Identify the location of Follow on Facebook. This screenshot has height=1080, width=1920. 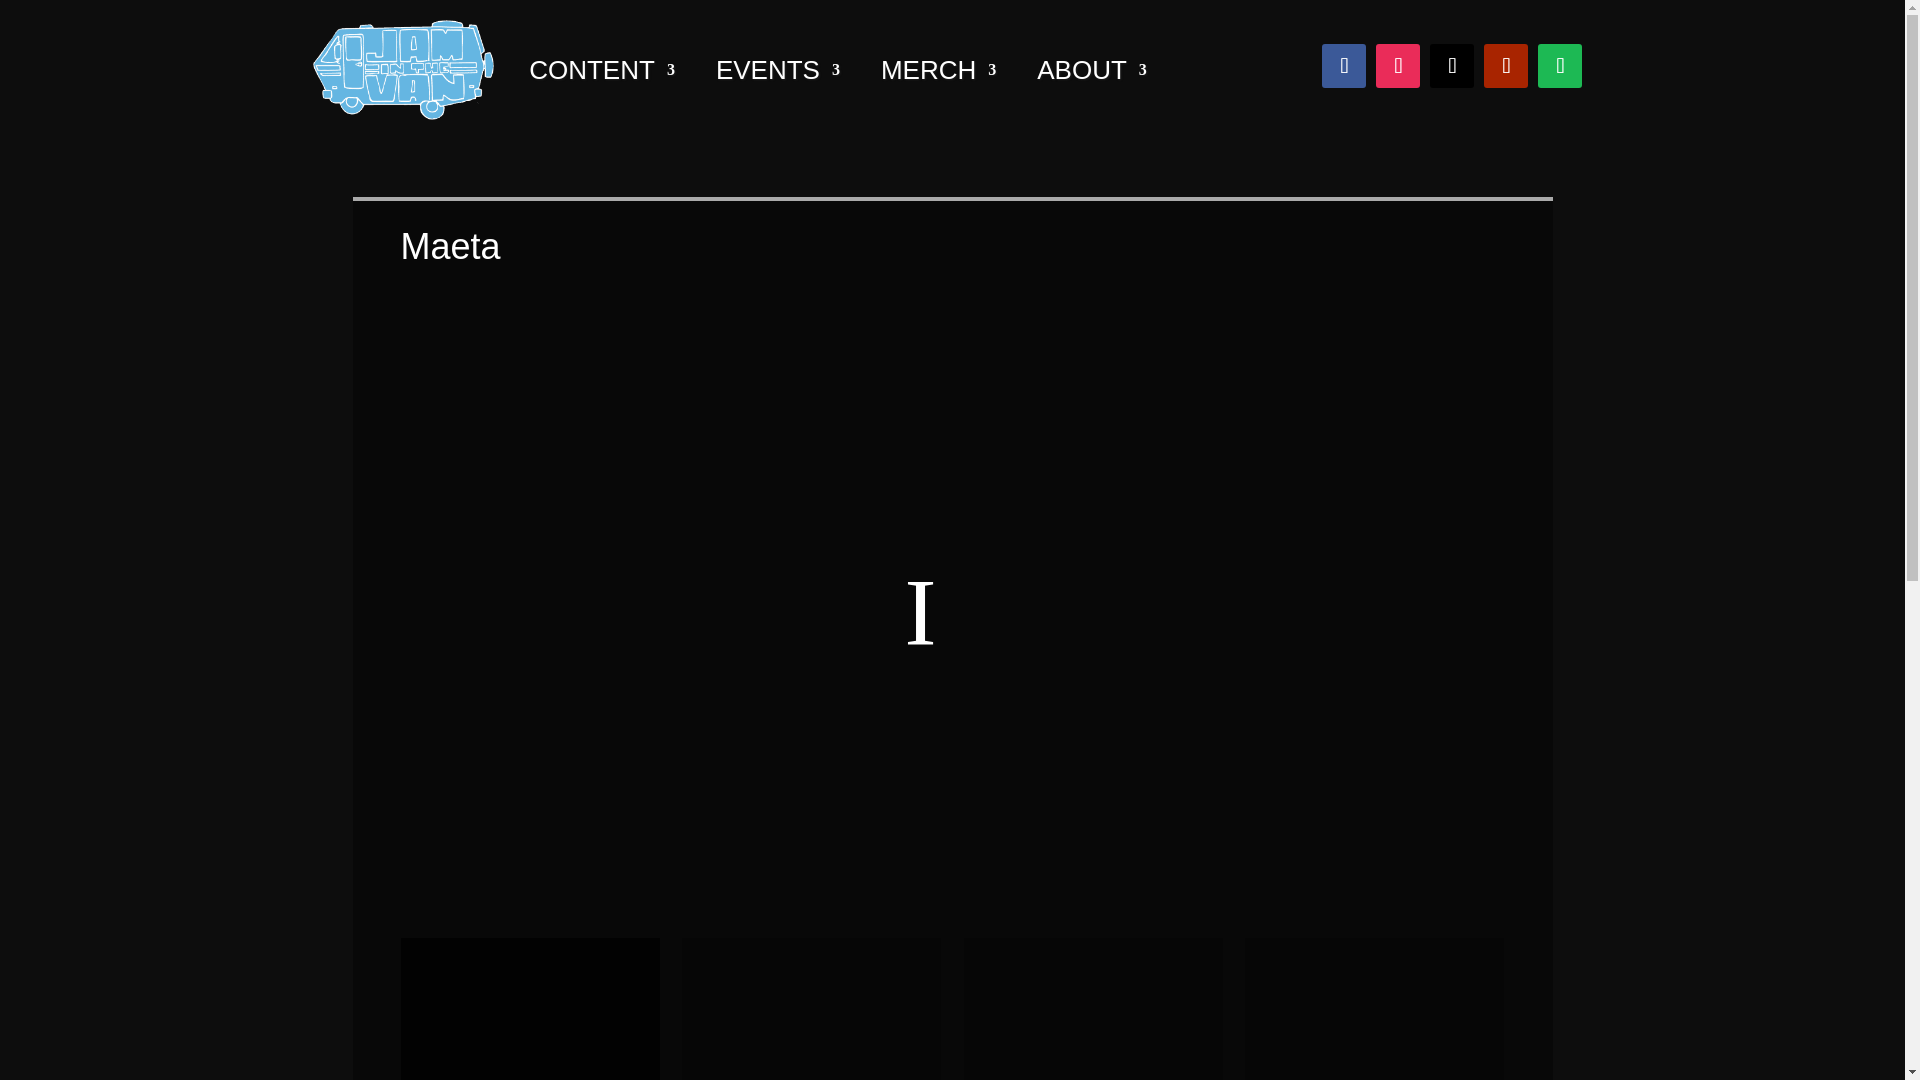
(1344, 66).